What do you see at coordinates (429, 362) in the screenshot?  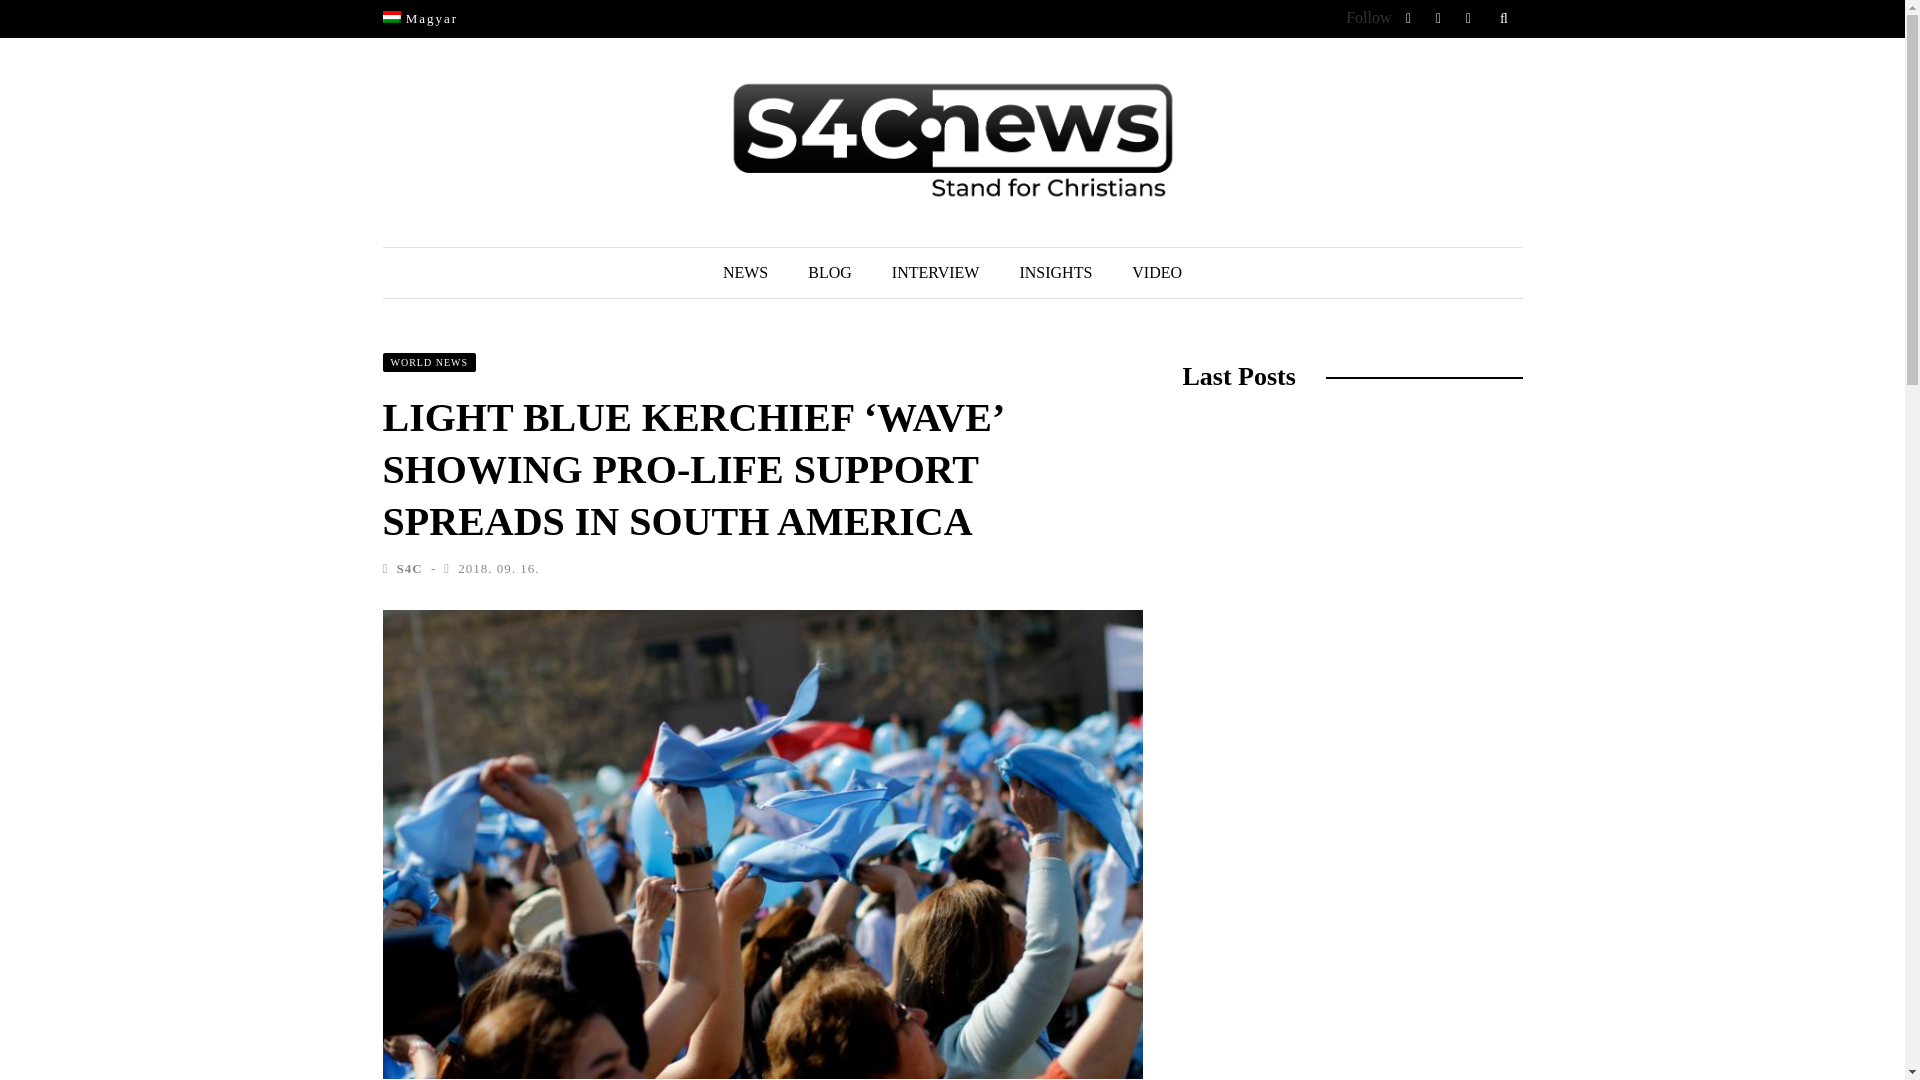 I see `WORLD NEWS` at bounding box center [429, 362].